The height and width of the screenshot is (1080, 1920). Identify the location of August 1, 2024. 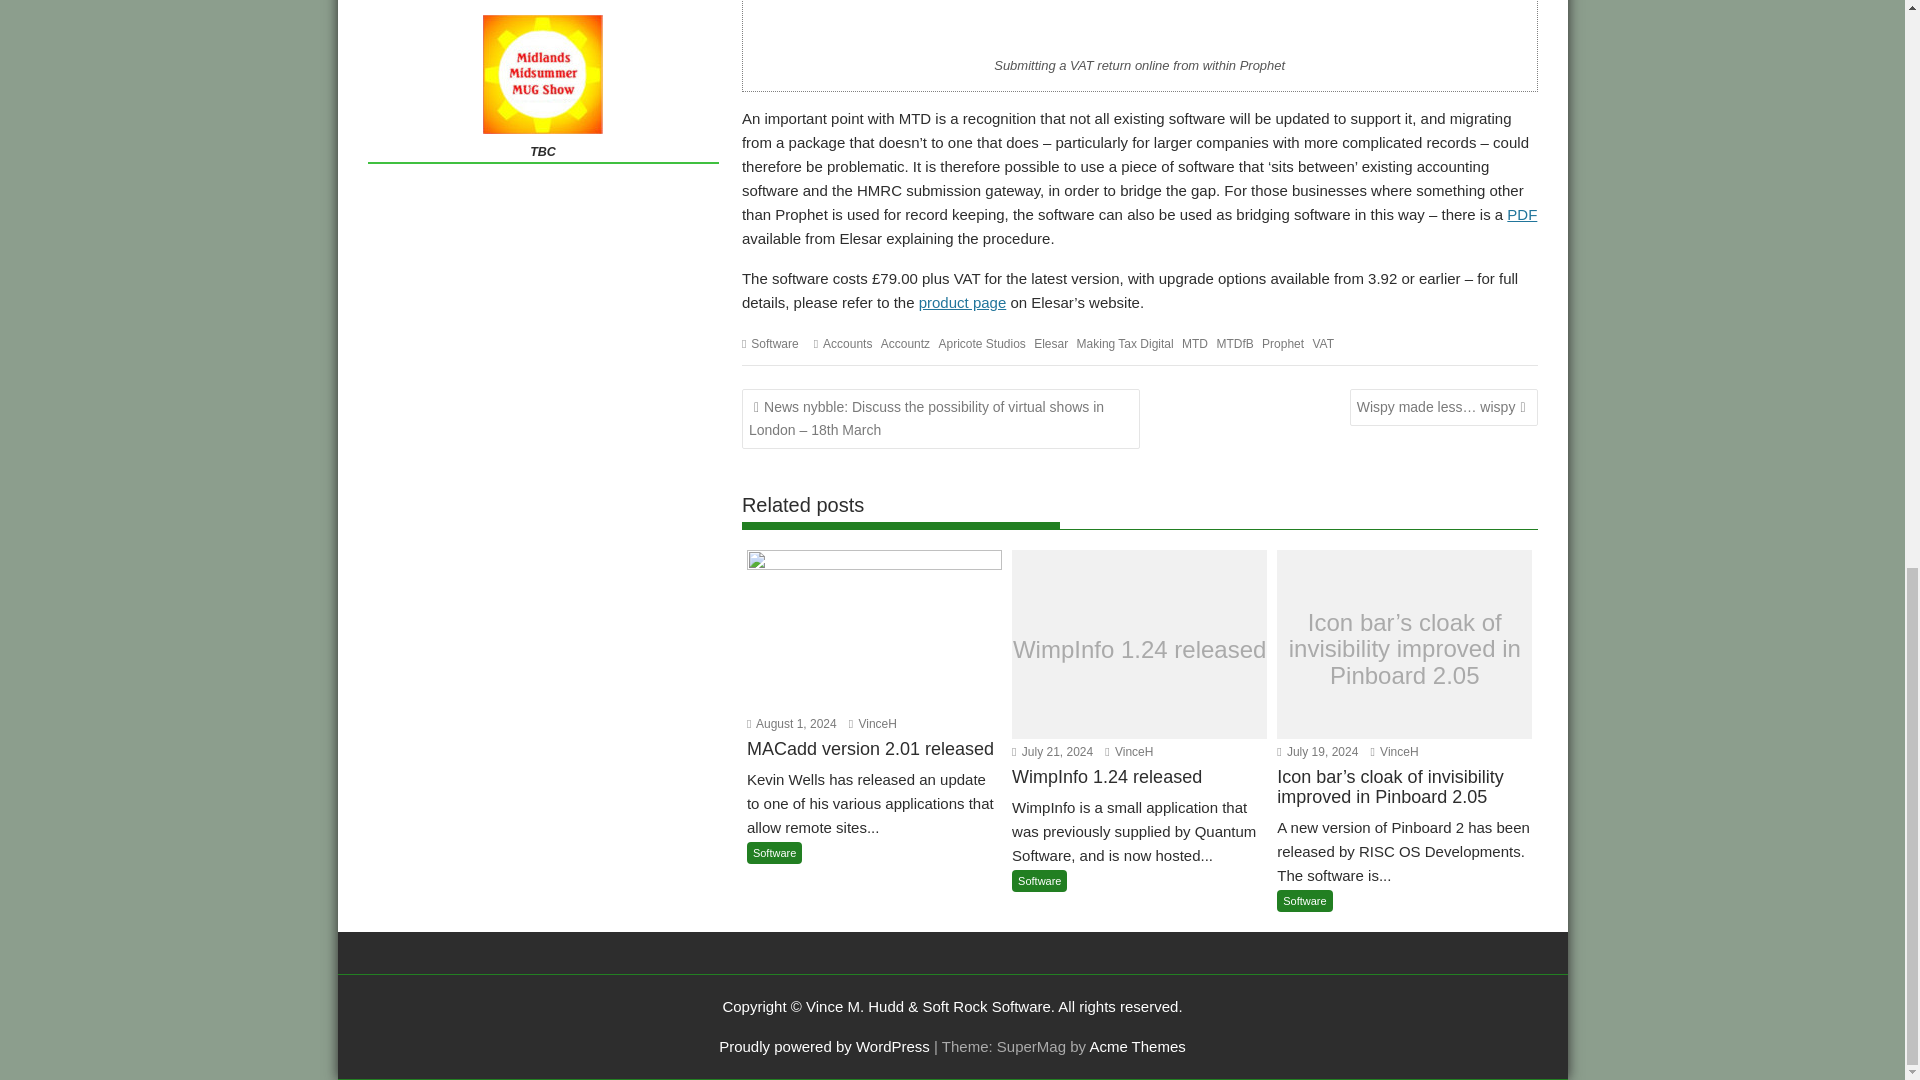
(792, 724).